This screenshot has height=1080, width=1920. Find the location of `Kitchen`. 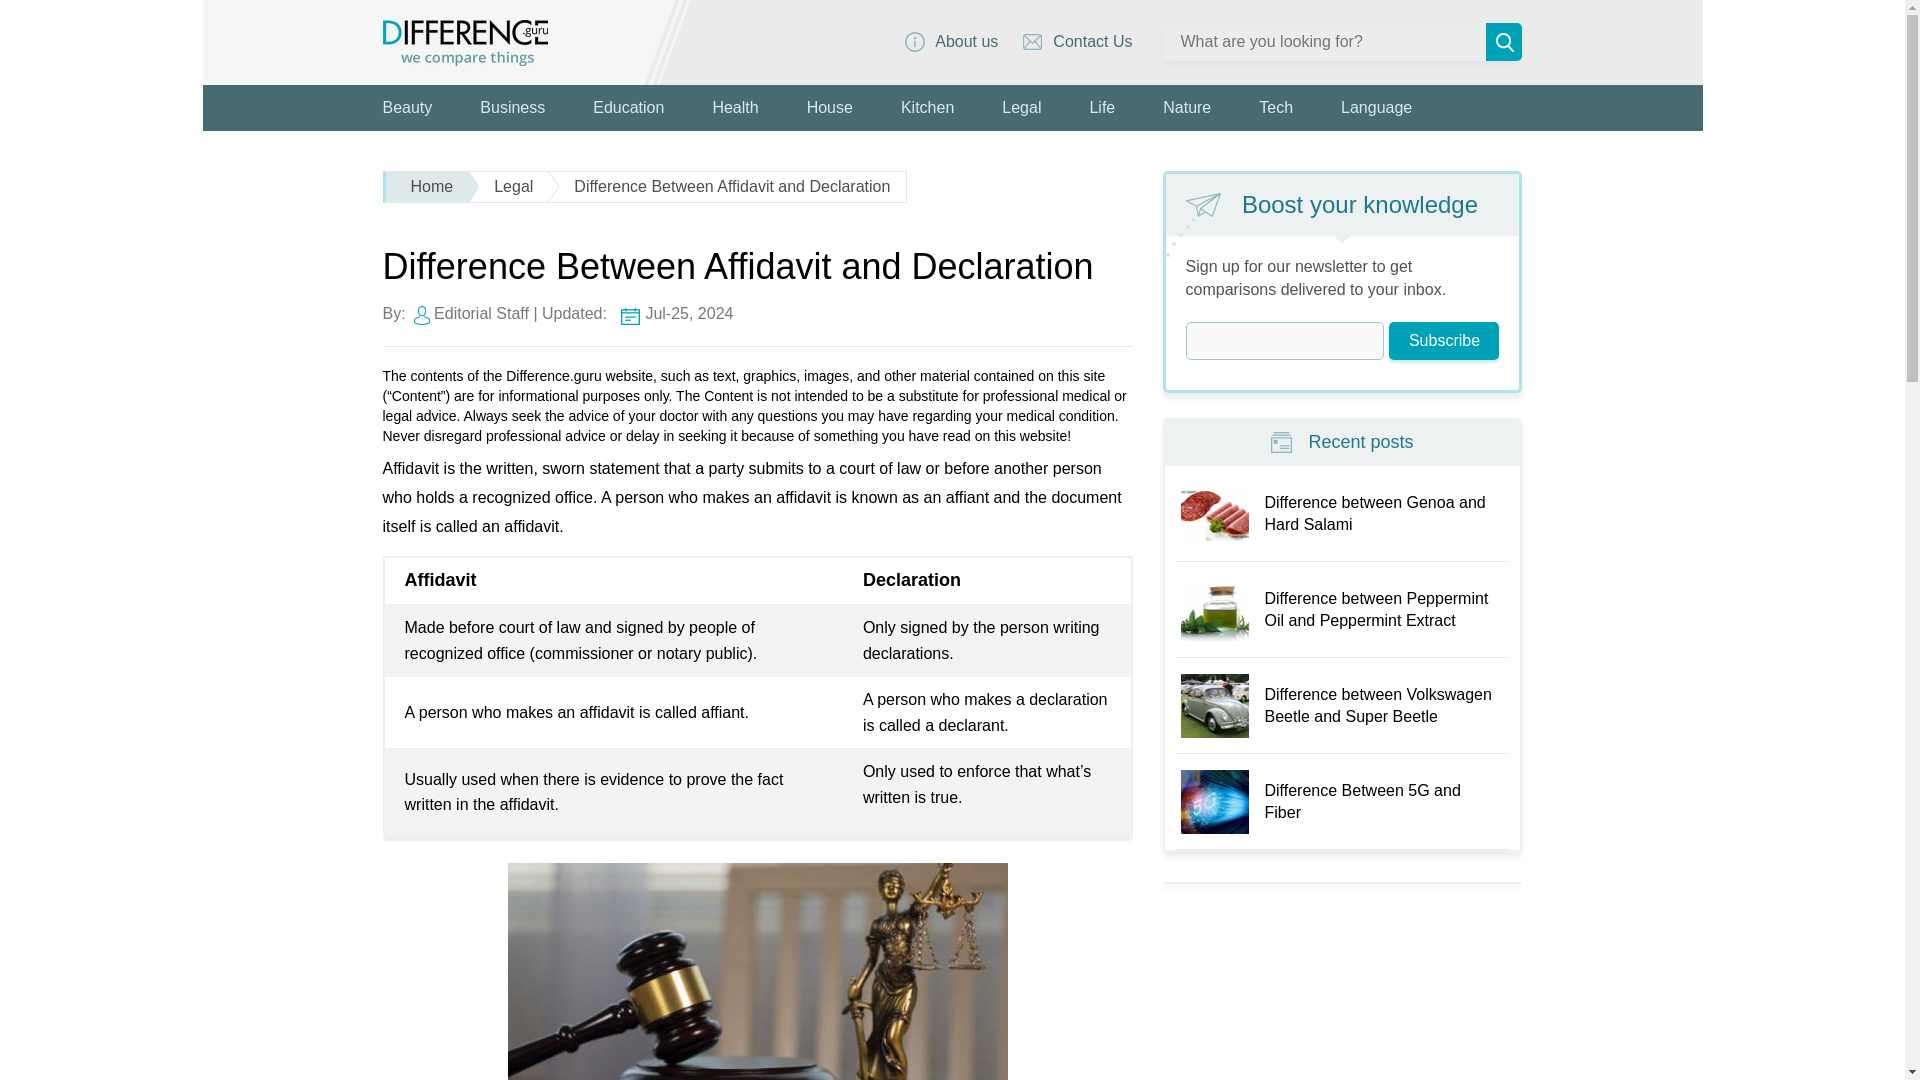

Kitchen is located at coordinates (927, 108).